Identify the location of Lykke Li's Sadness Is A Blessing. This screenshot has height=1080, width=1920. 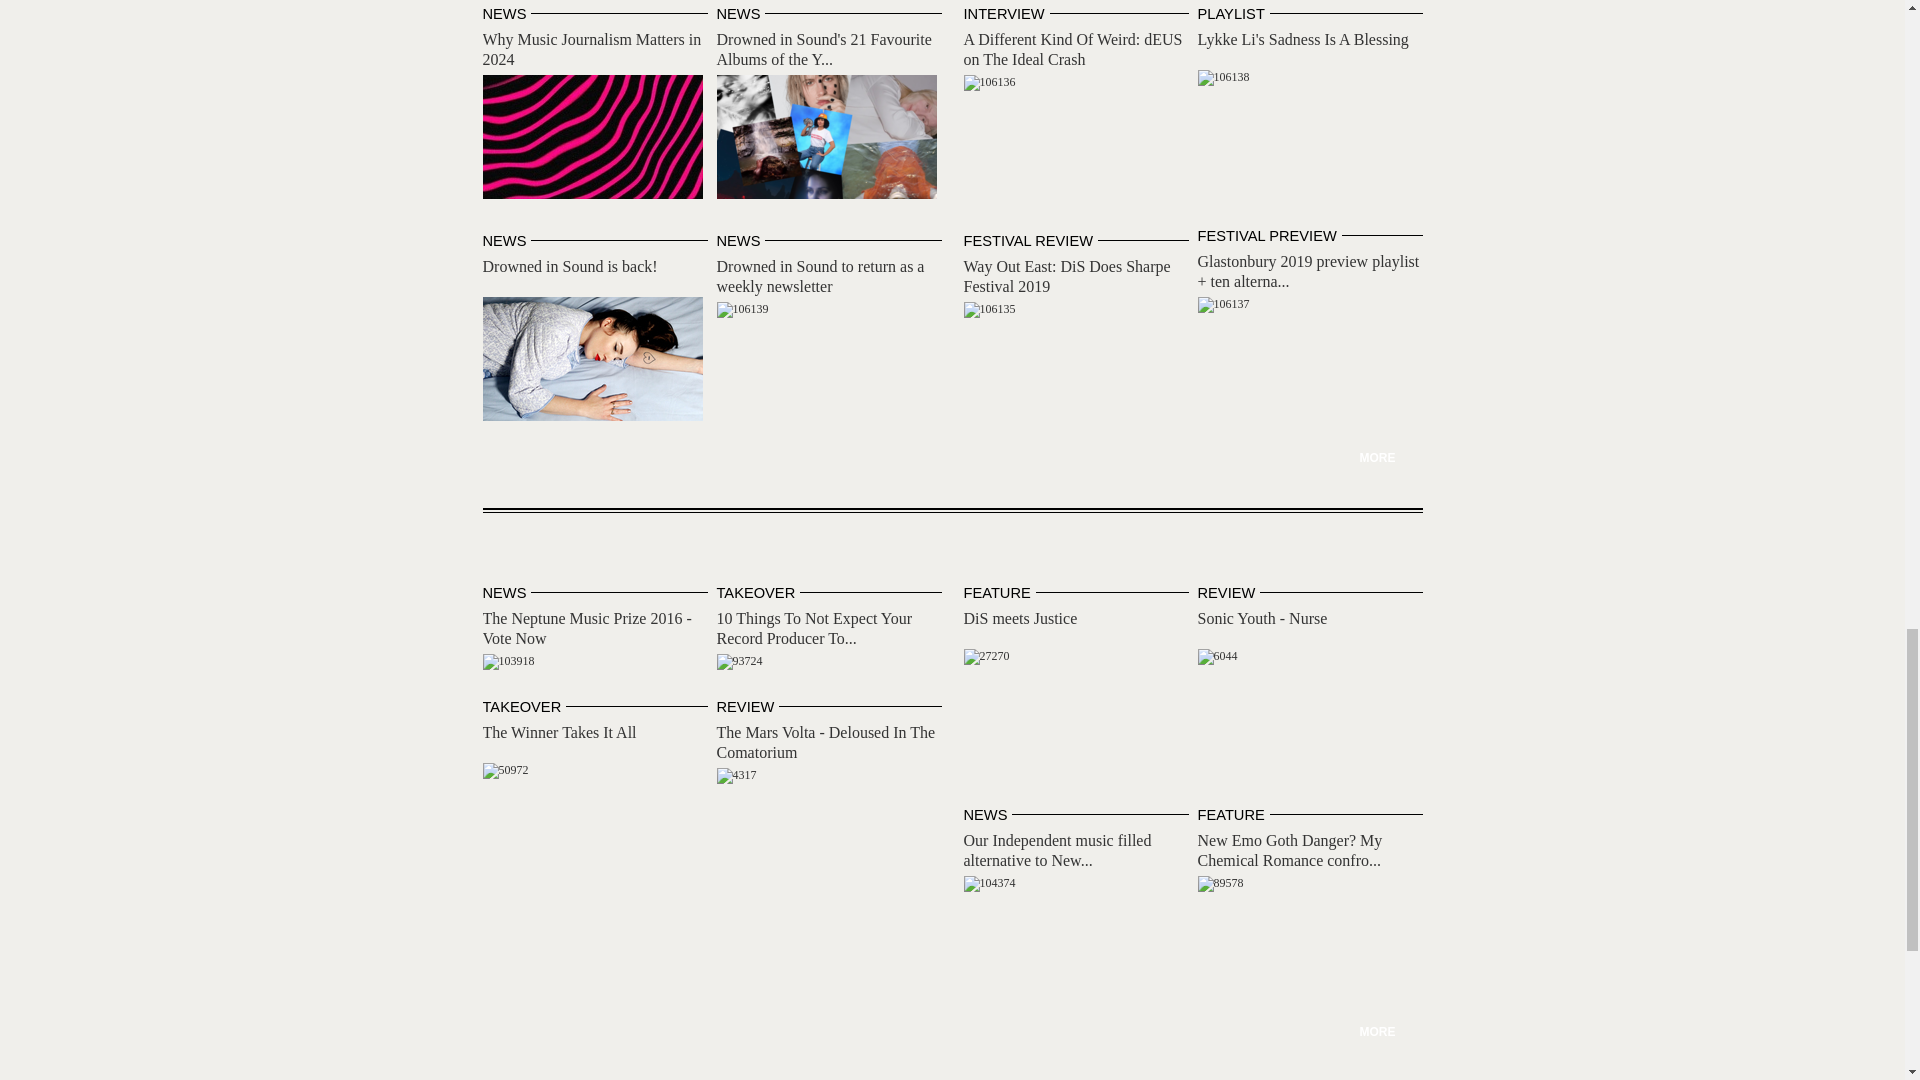
(1304, 39).